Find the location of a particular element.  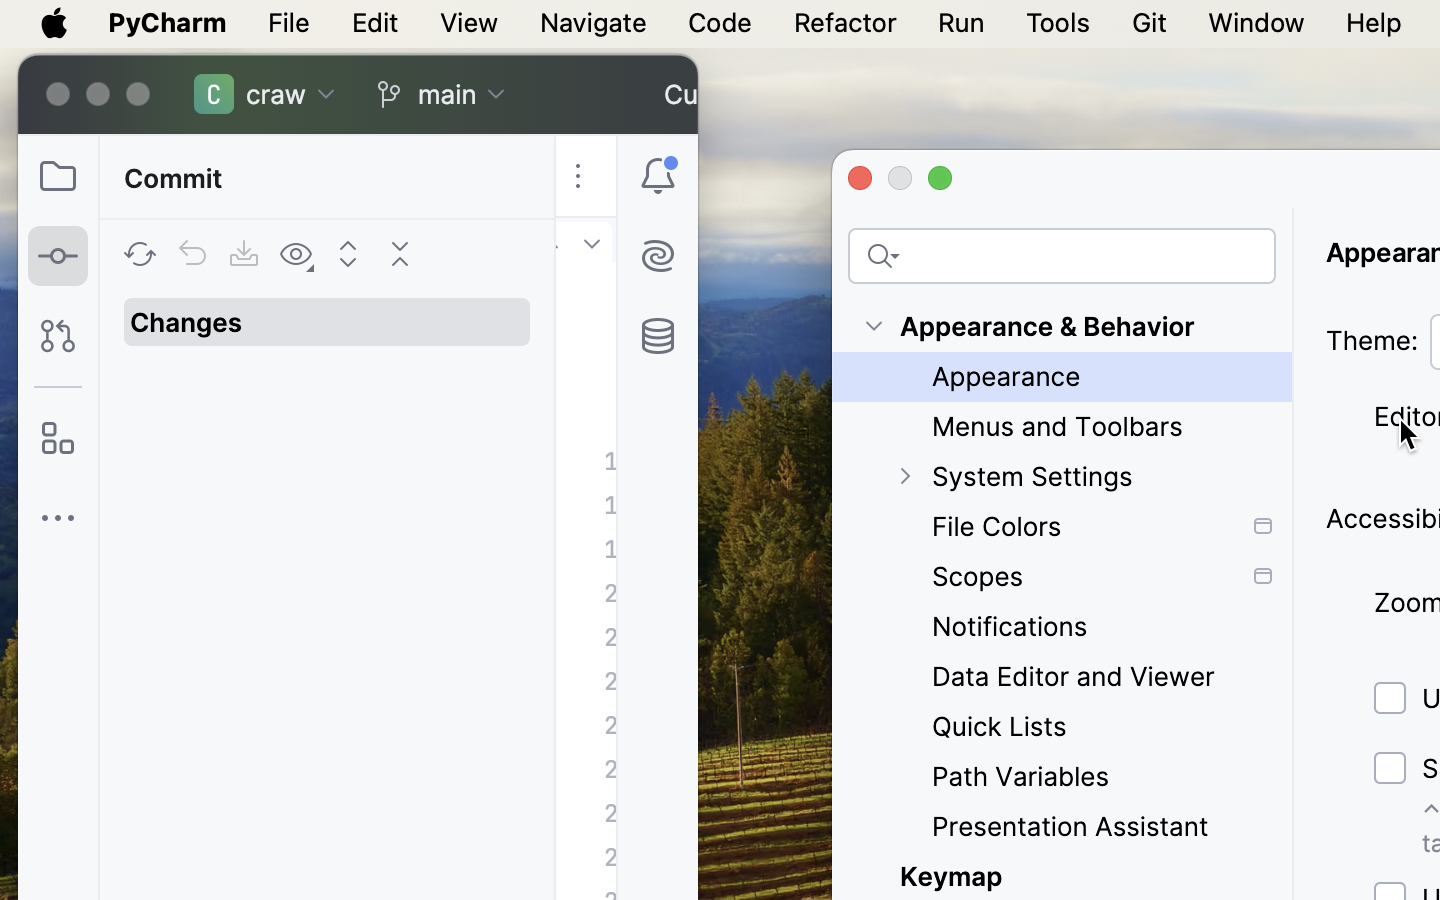

Theme: is located at coordinates (1372, 341).